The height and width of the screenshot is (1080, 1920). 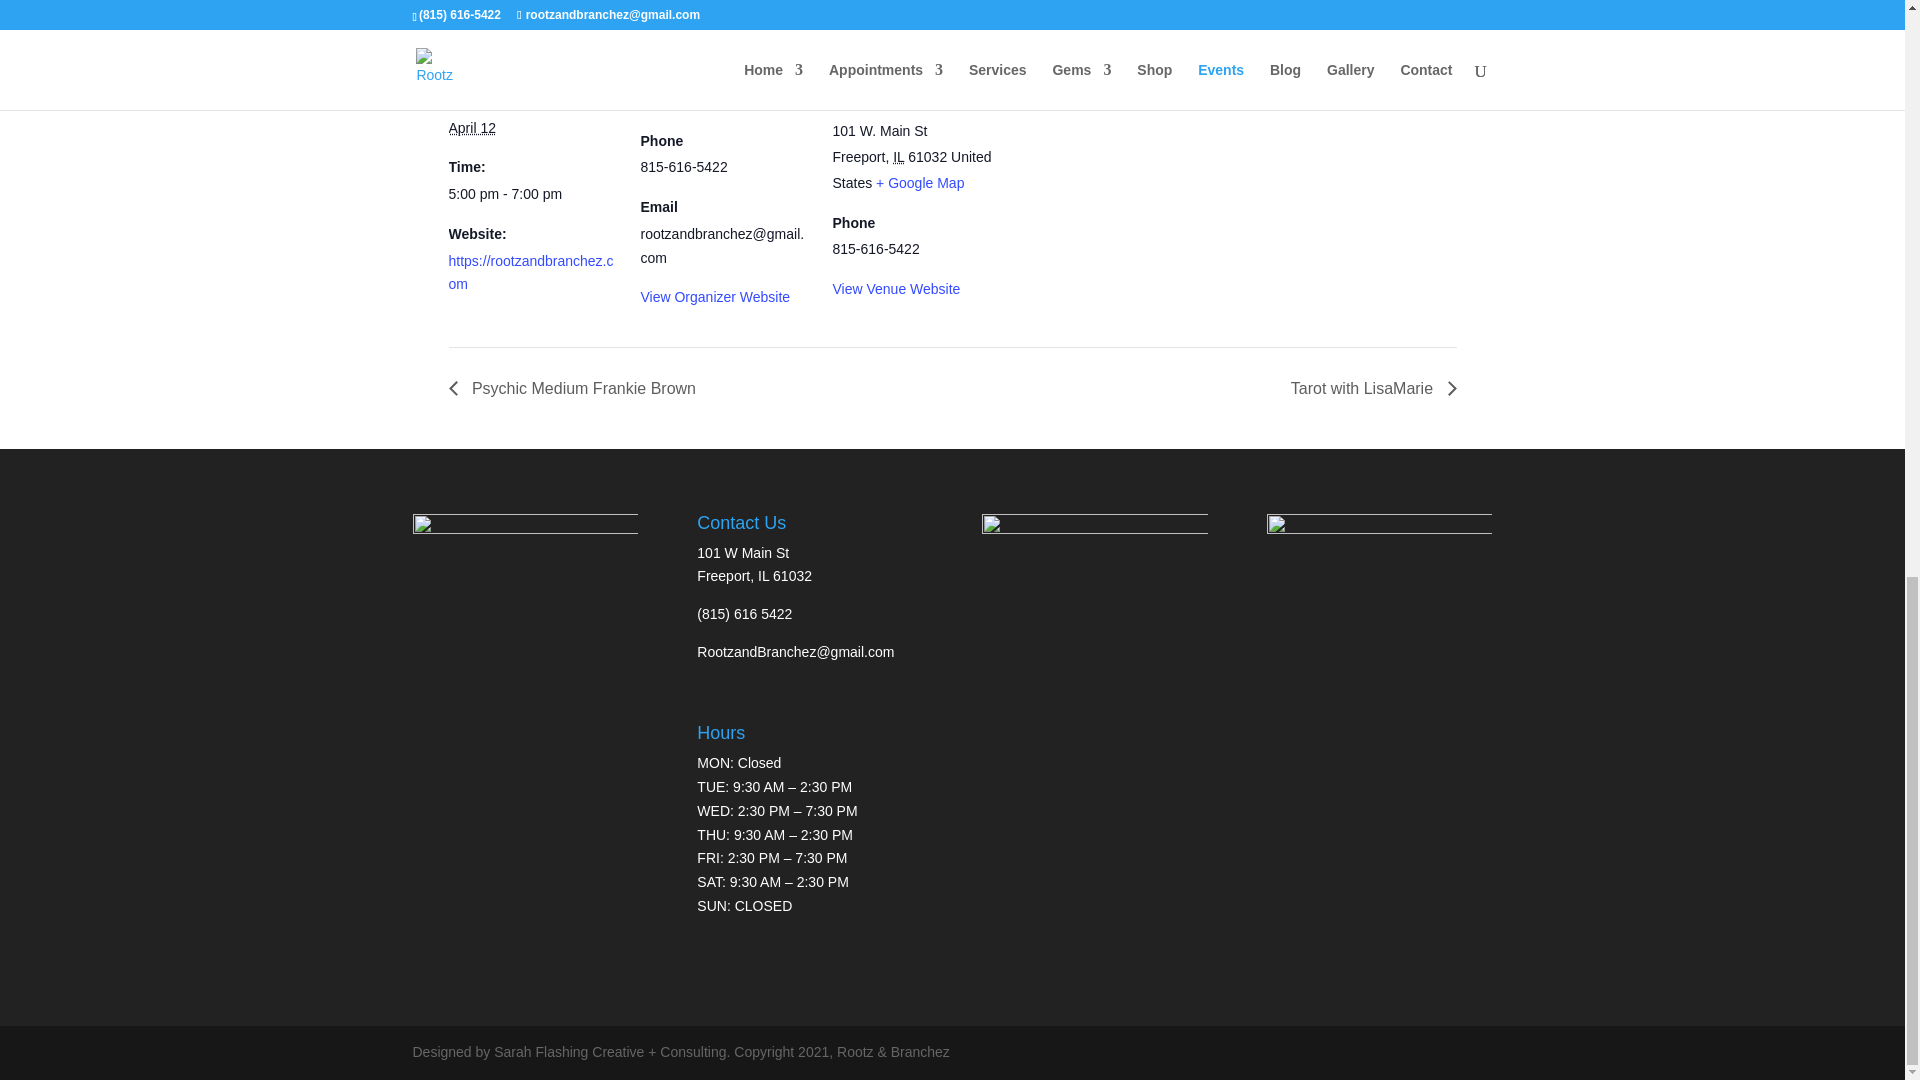 What do you see at coordinates (532, 194) in the screenshot?
I see `2024-04-12` at bounding box center [532, 194].